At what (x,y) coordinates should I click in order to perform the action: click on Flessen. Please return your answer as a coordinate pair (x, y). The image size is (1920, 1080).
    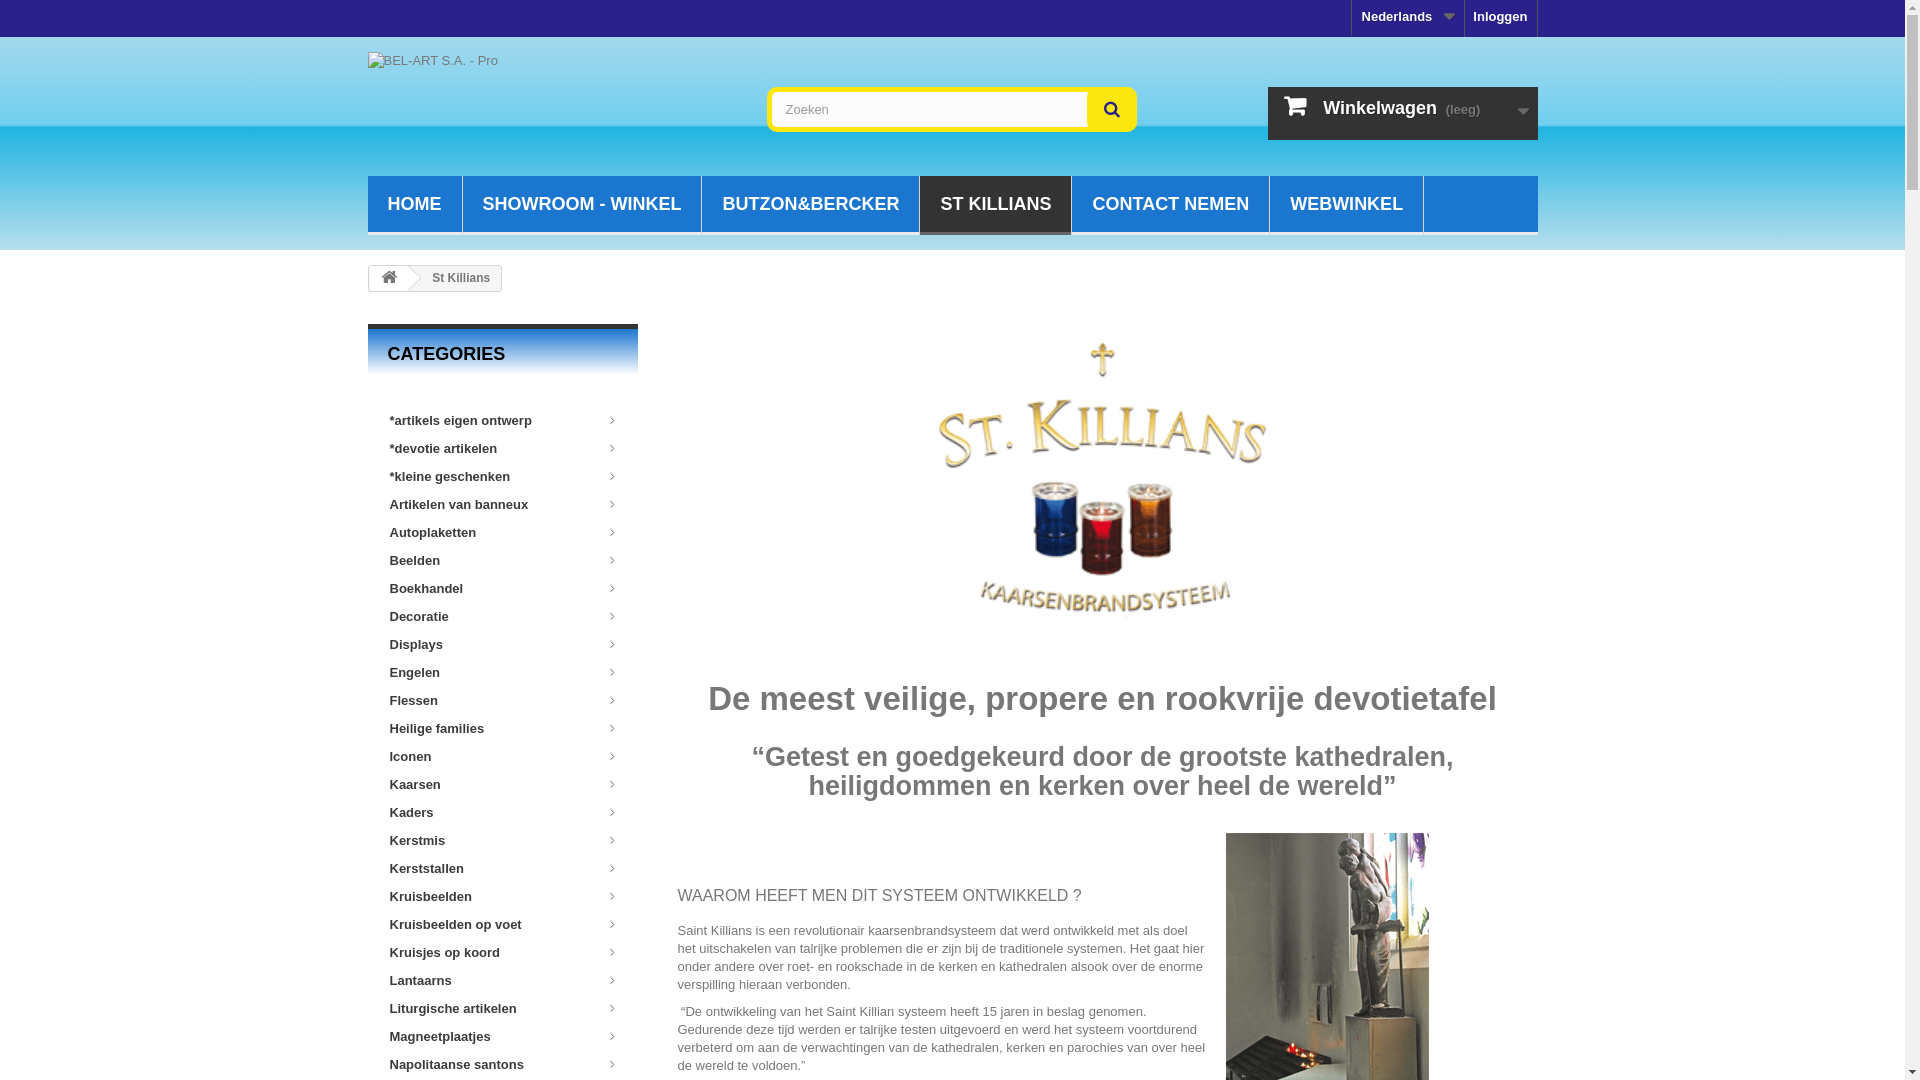
    Looking at the image, I should click on (499, 700).